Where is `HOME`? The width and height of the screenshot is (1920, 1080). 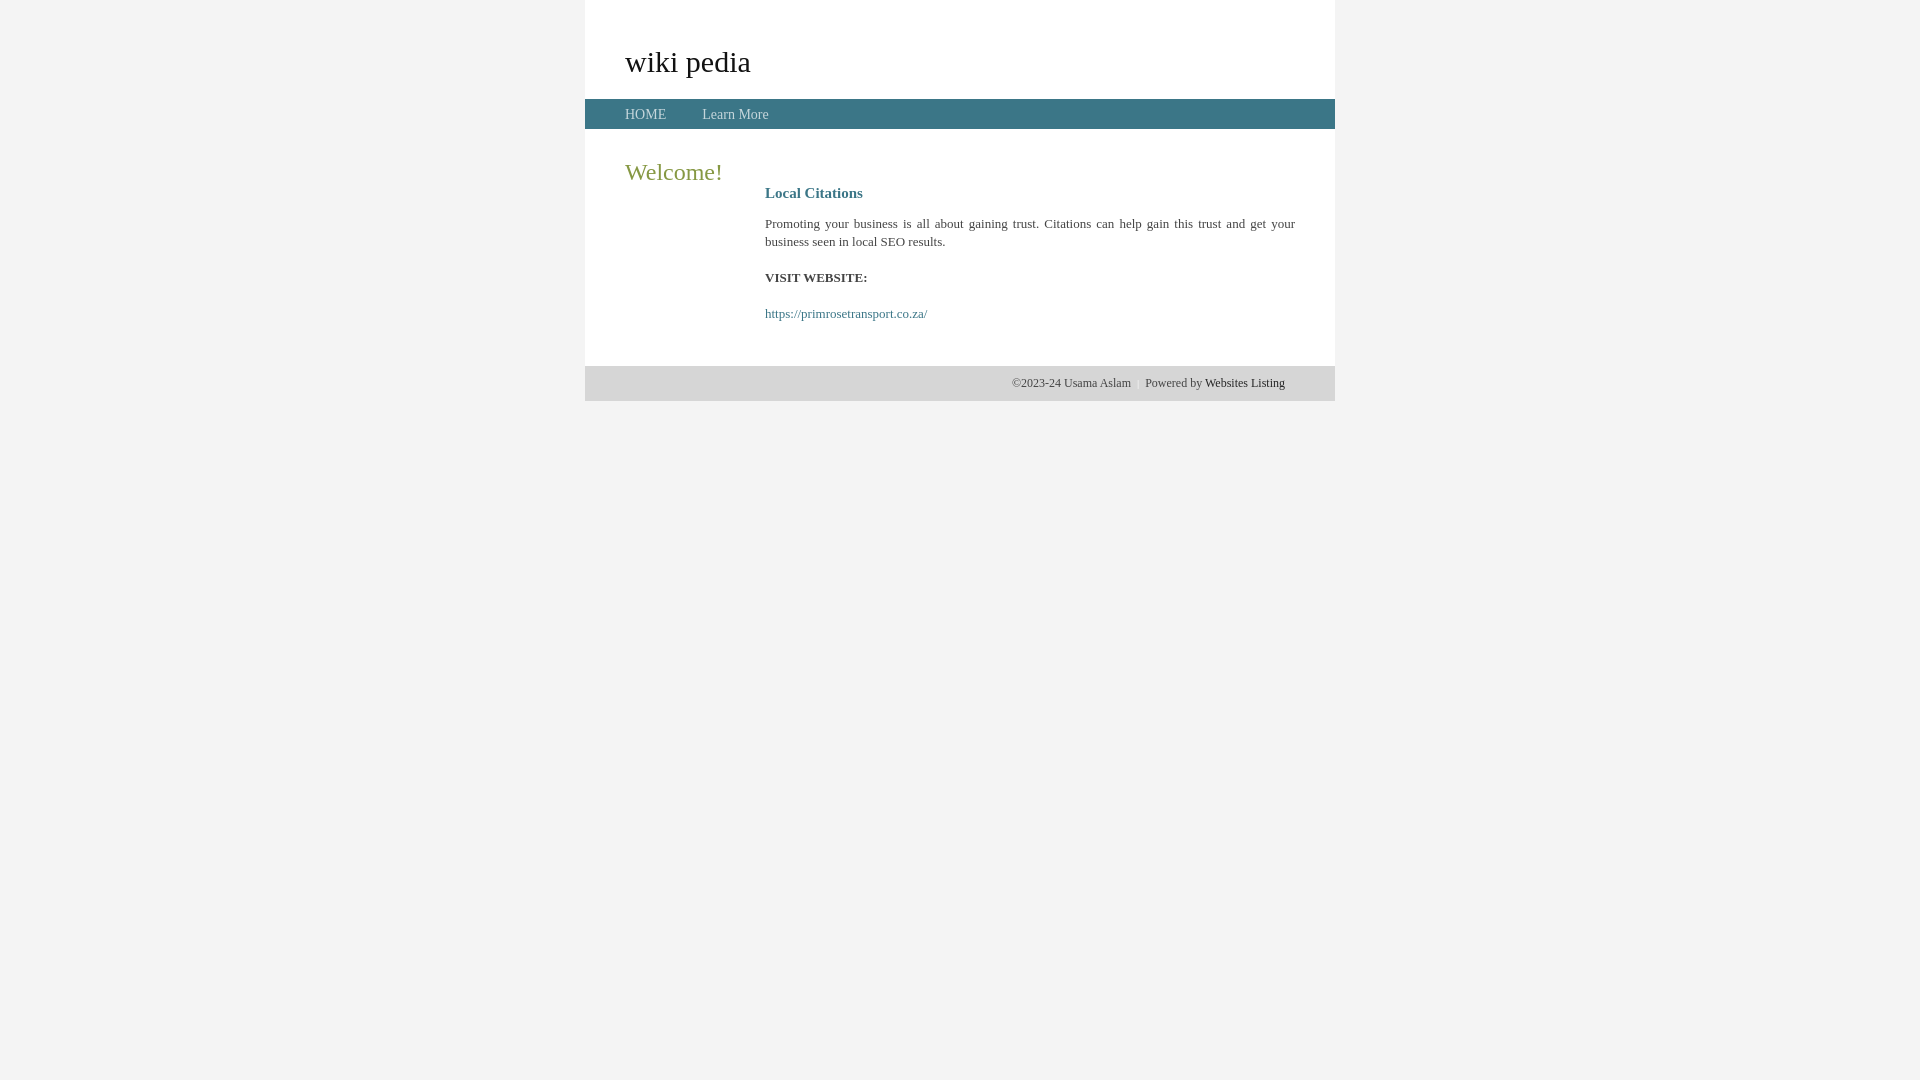
HOME is located at coordinates (646, 114).